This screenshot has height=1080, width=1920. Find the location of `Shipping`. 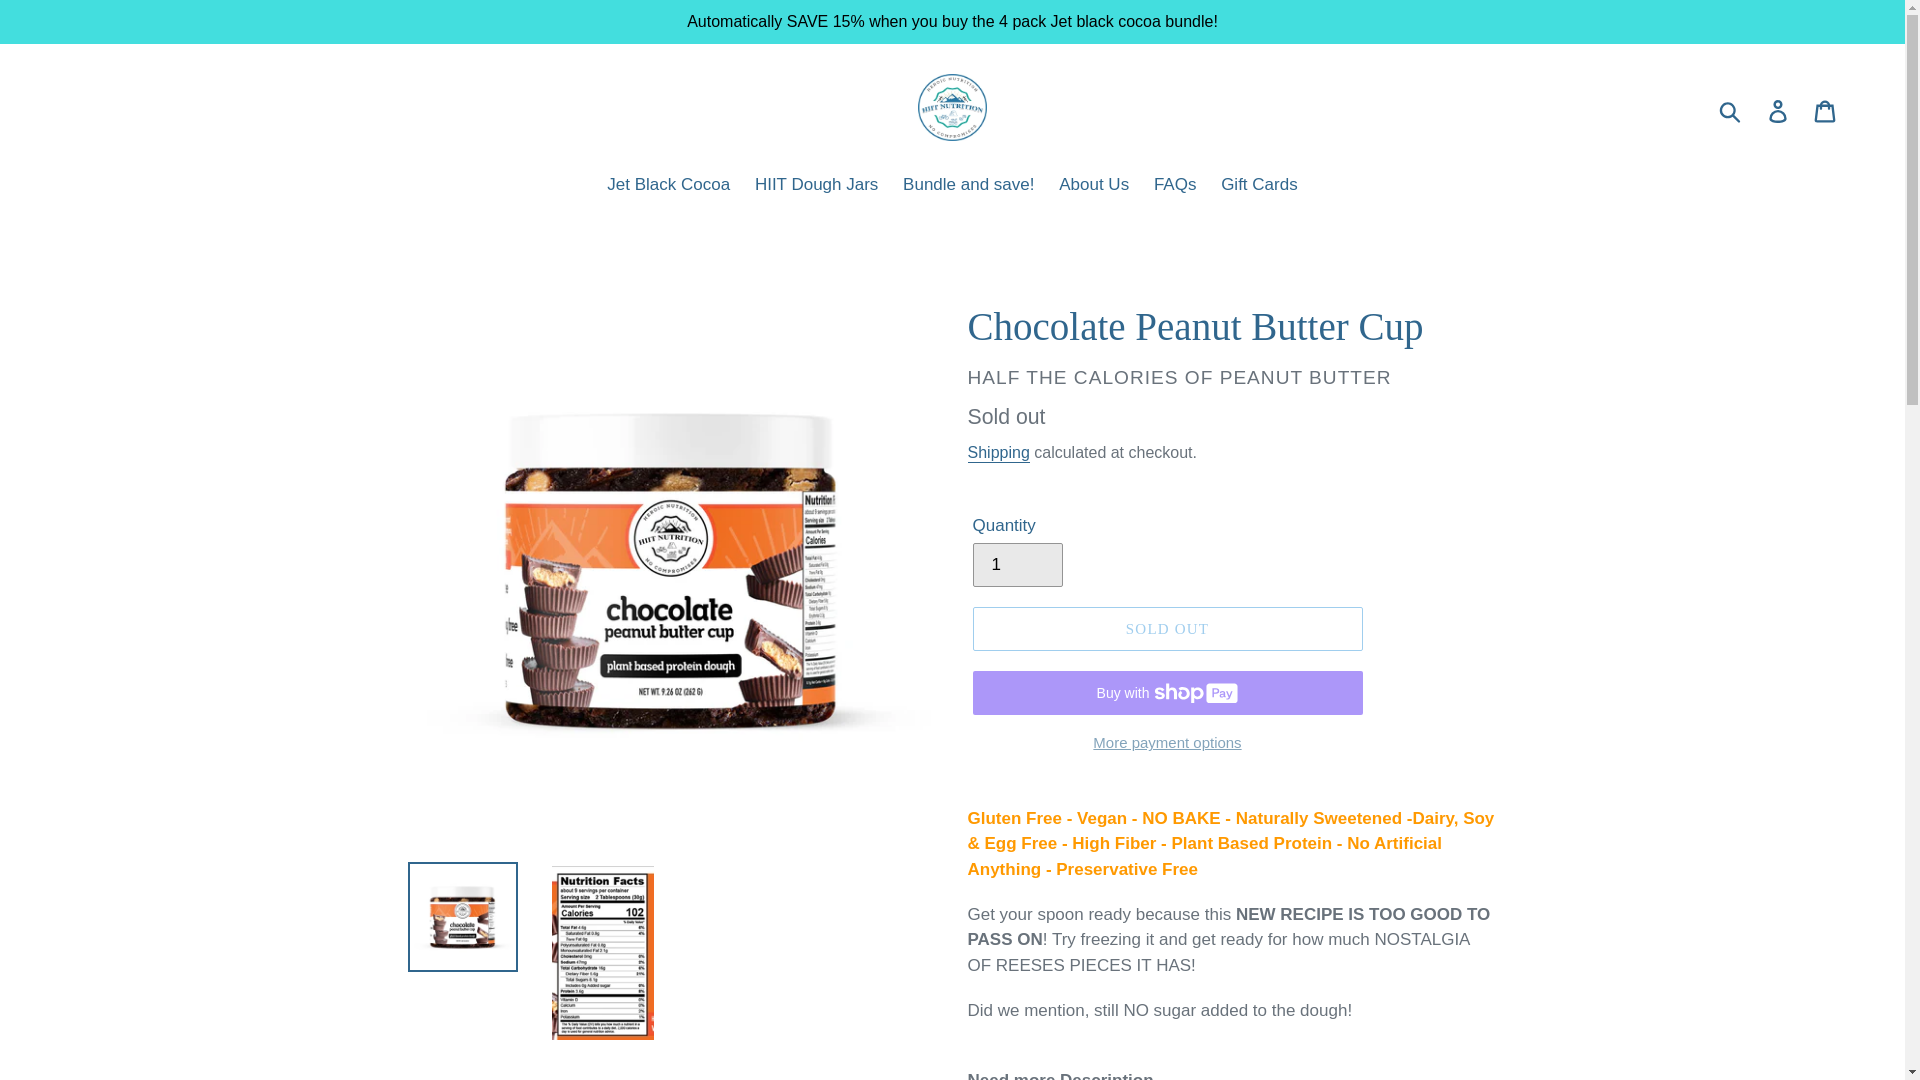

Shipping is located at coordinates (998, 453).